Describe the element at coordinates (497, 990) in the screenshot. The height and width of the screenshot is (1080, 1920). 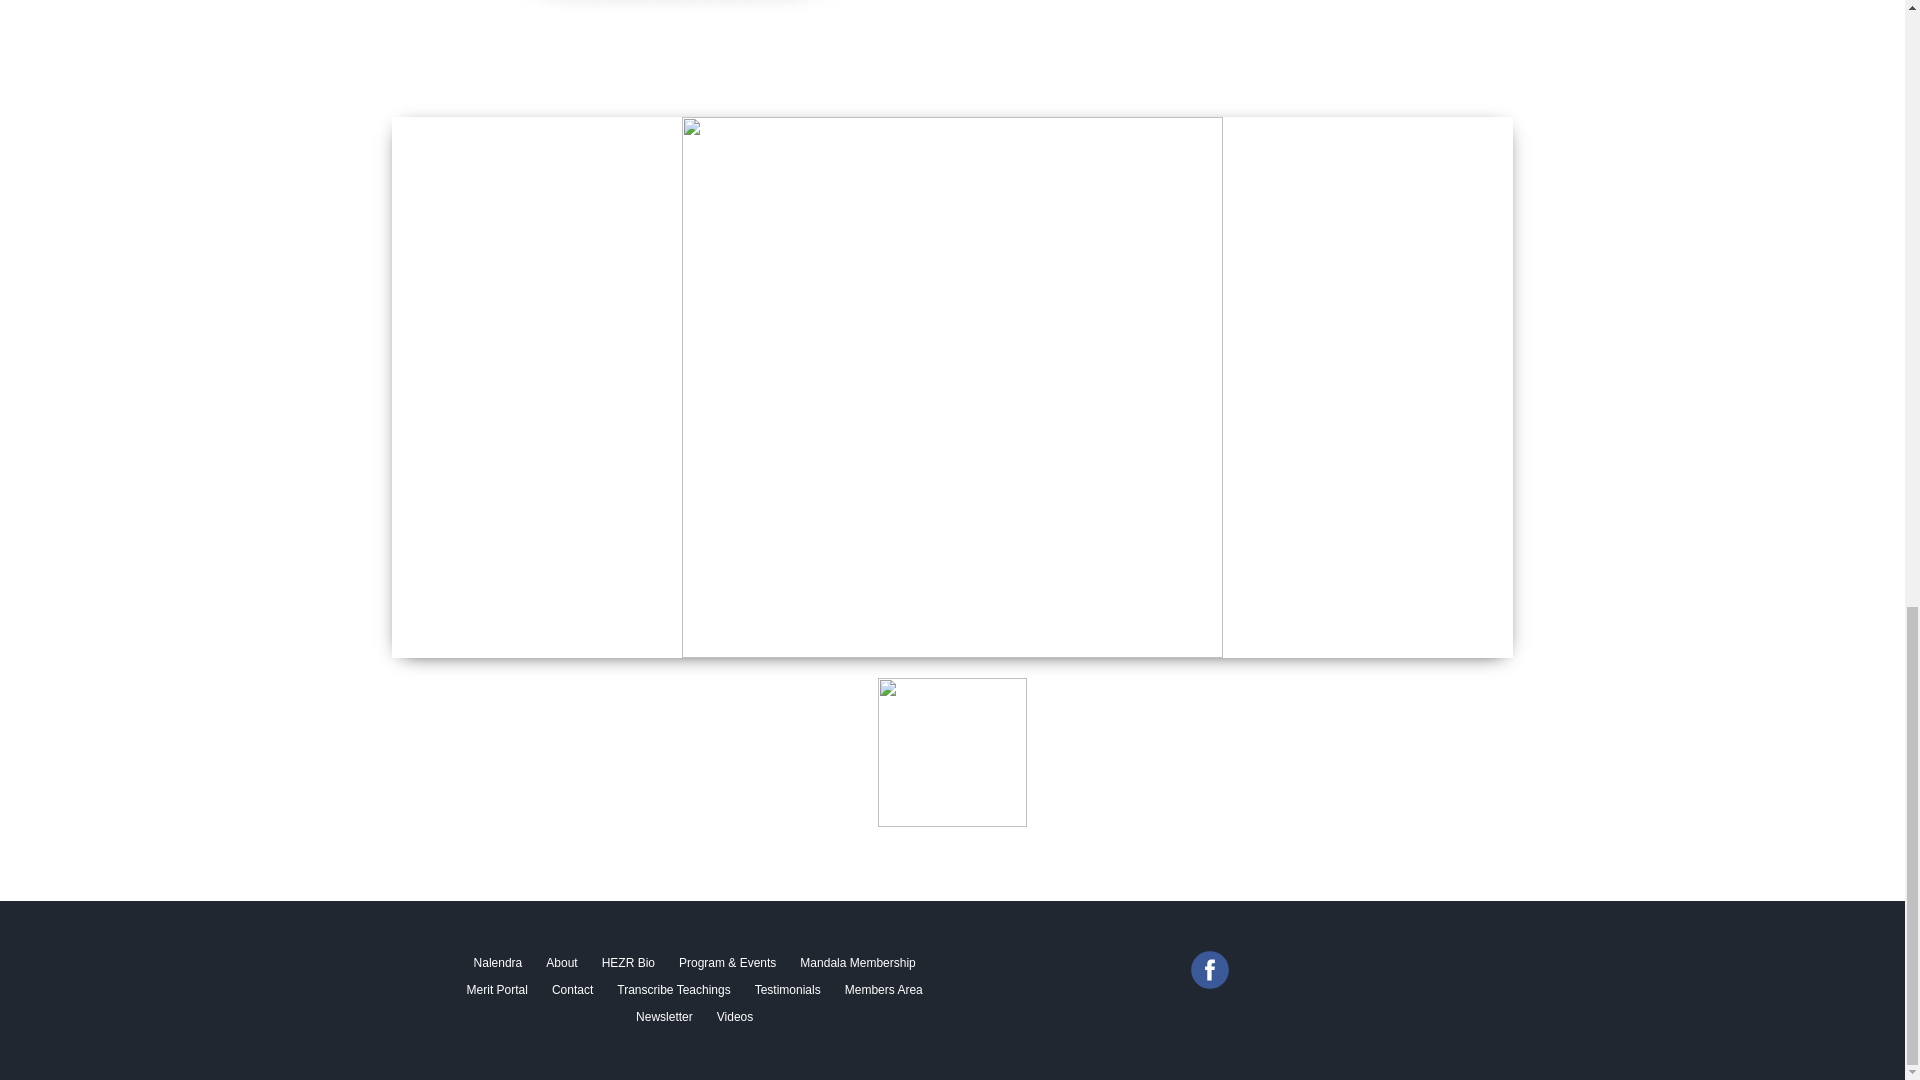
I see `Merit Portal` at that location.